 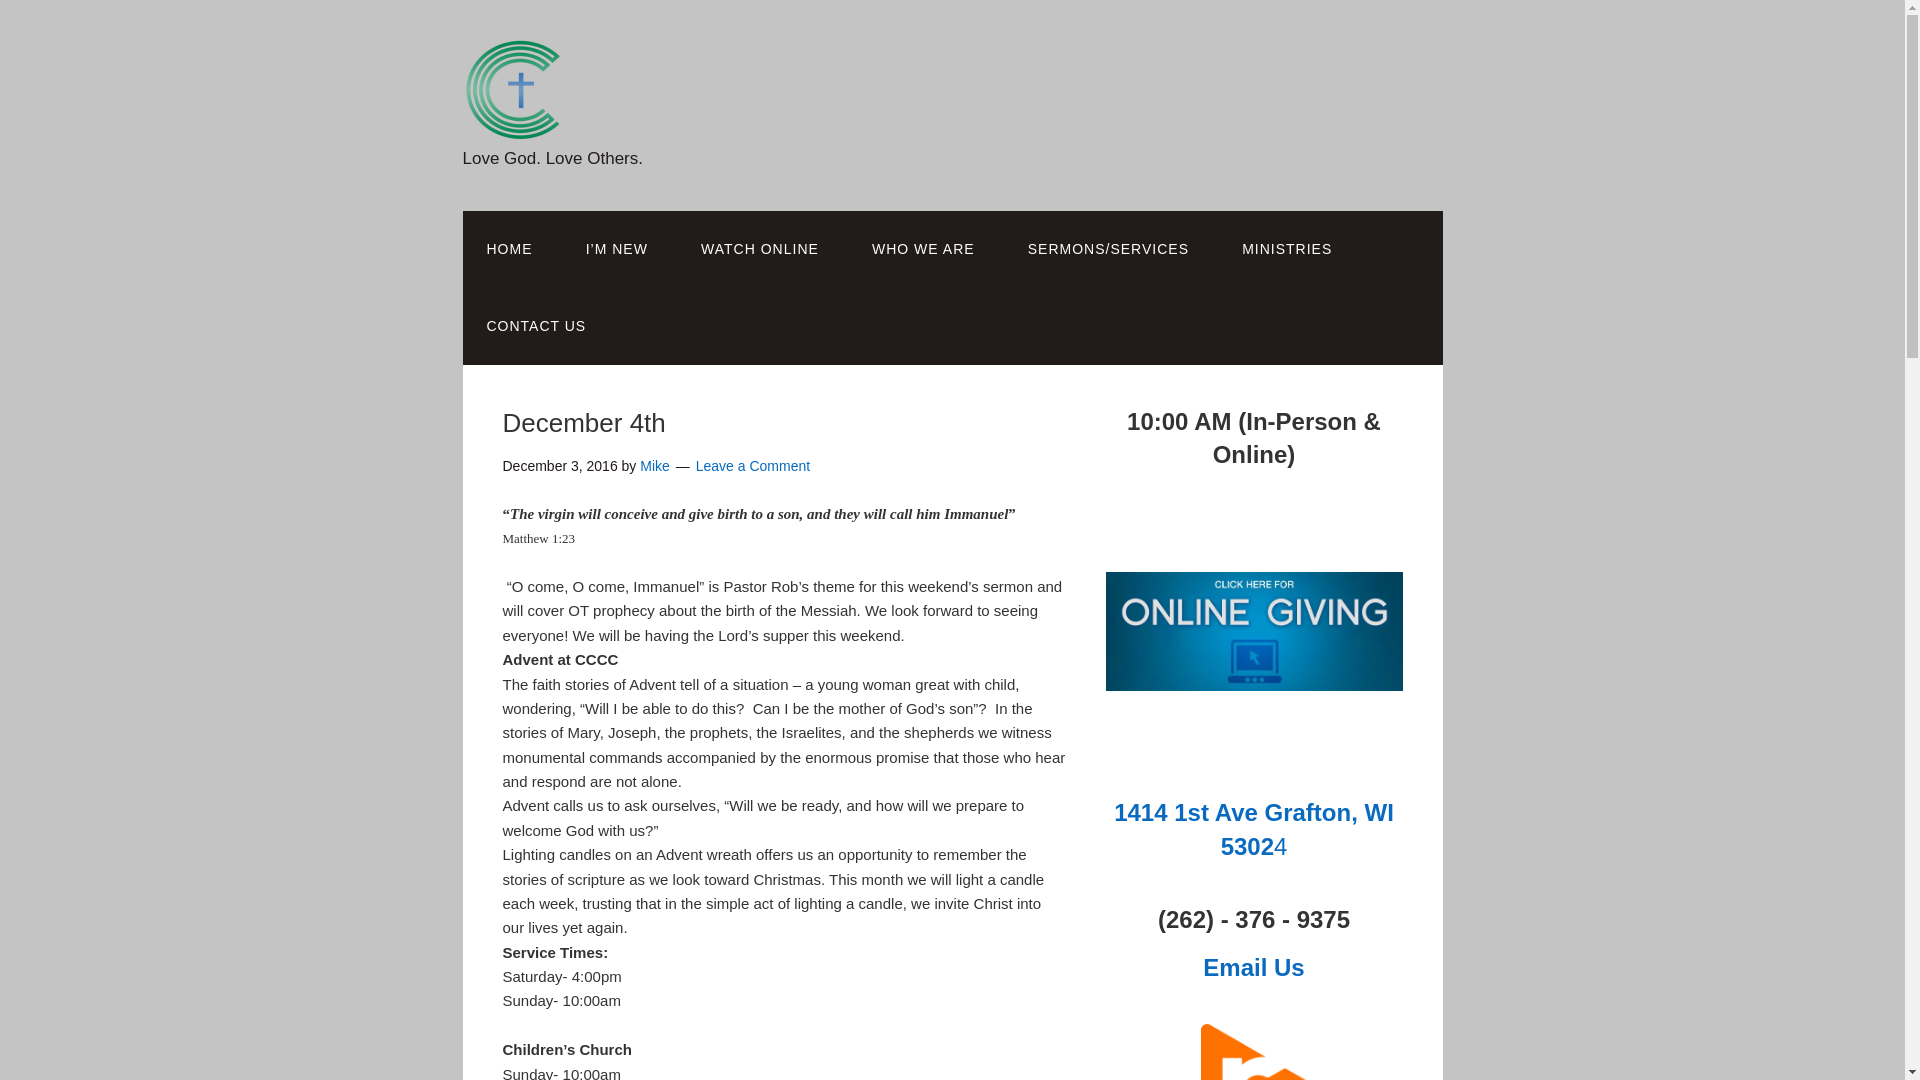 What do you see at coordinates (536, 326) in the screenshot?
I see `CONTACT US` at bounding box center [536, 326].